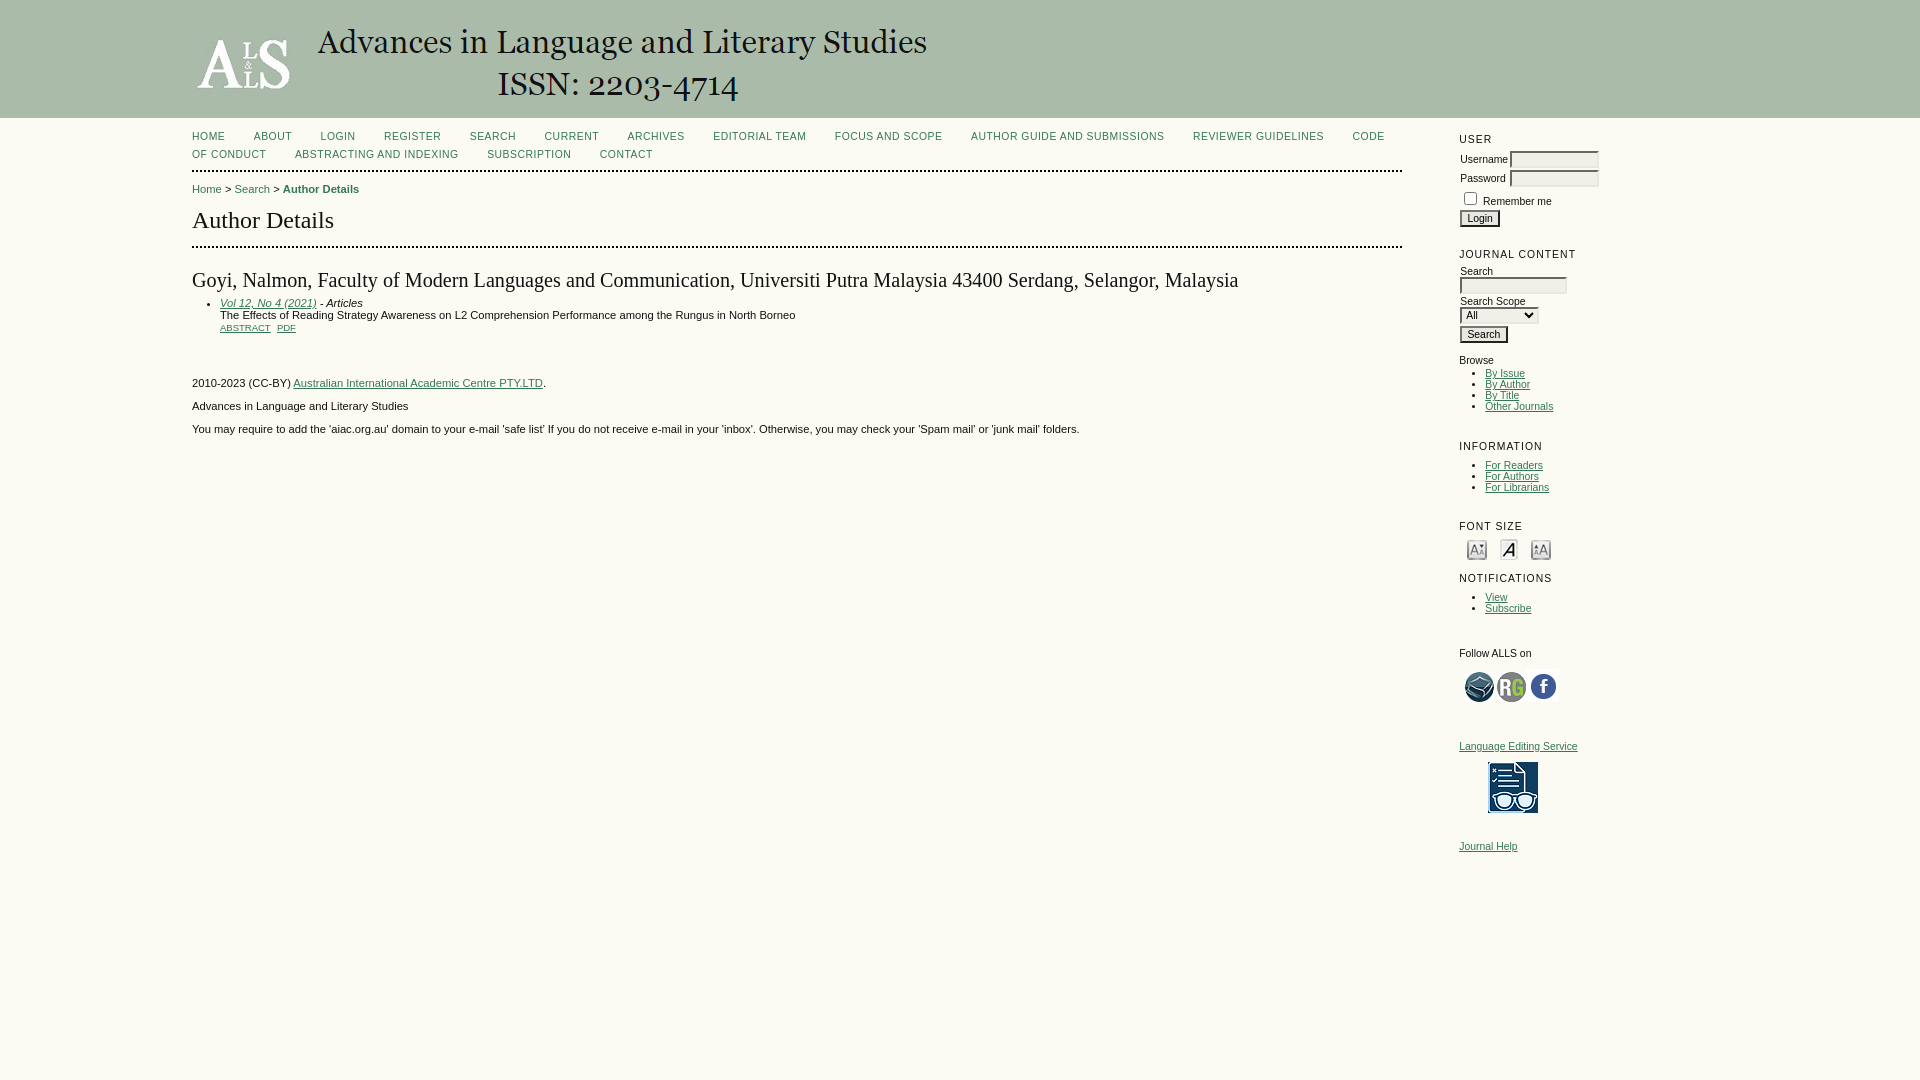  Describe the element at coordinates (1508, 384) in the screenshot. I see `By Author` at that location.